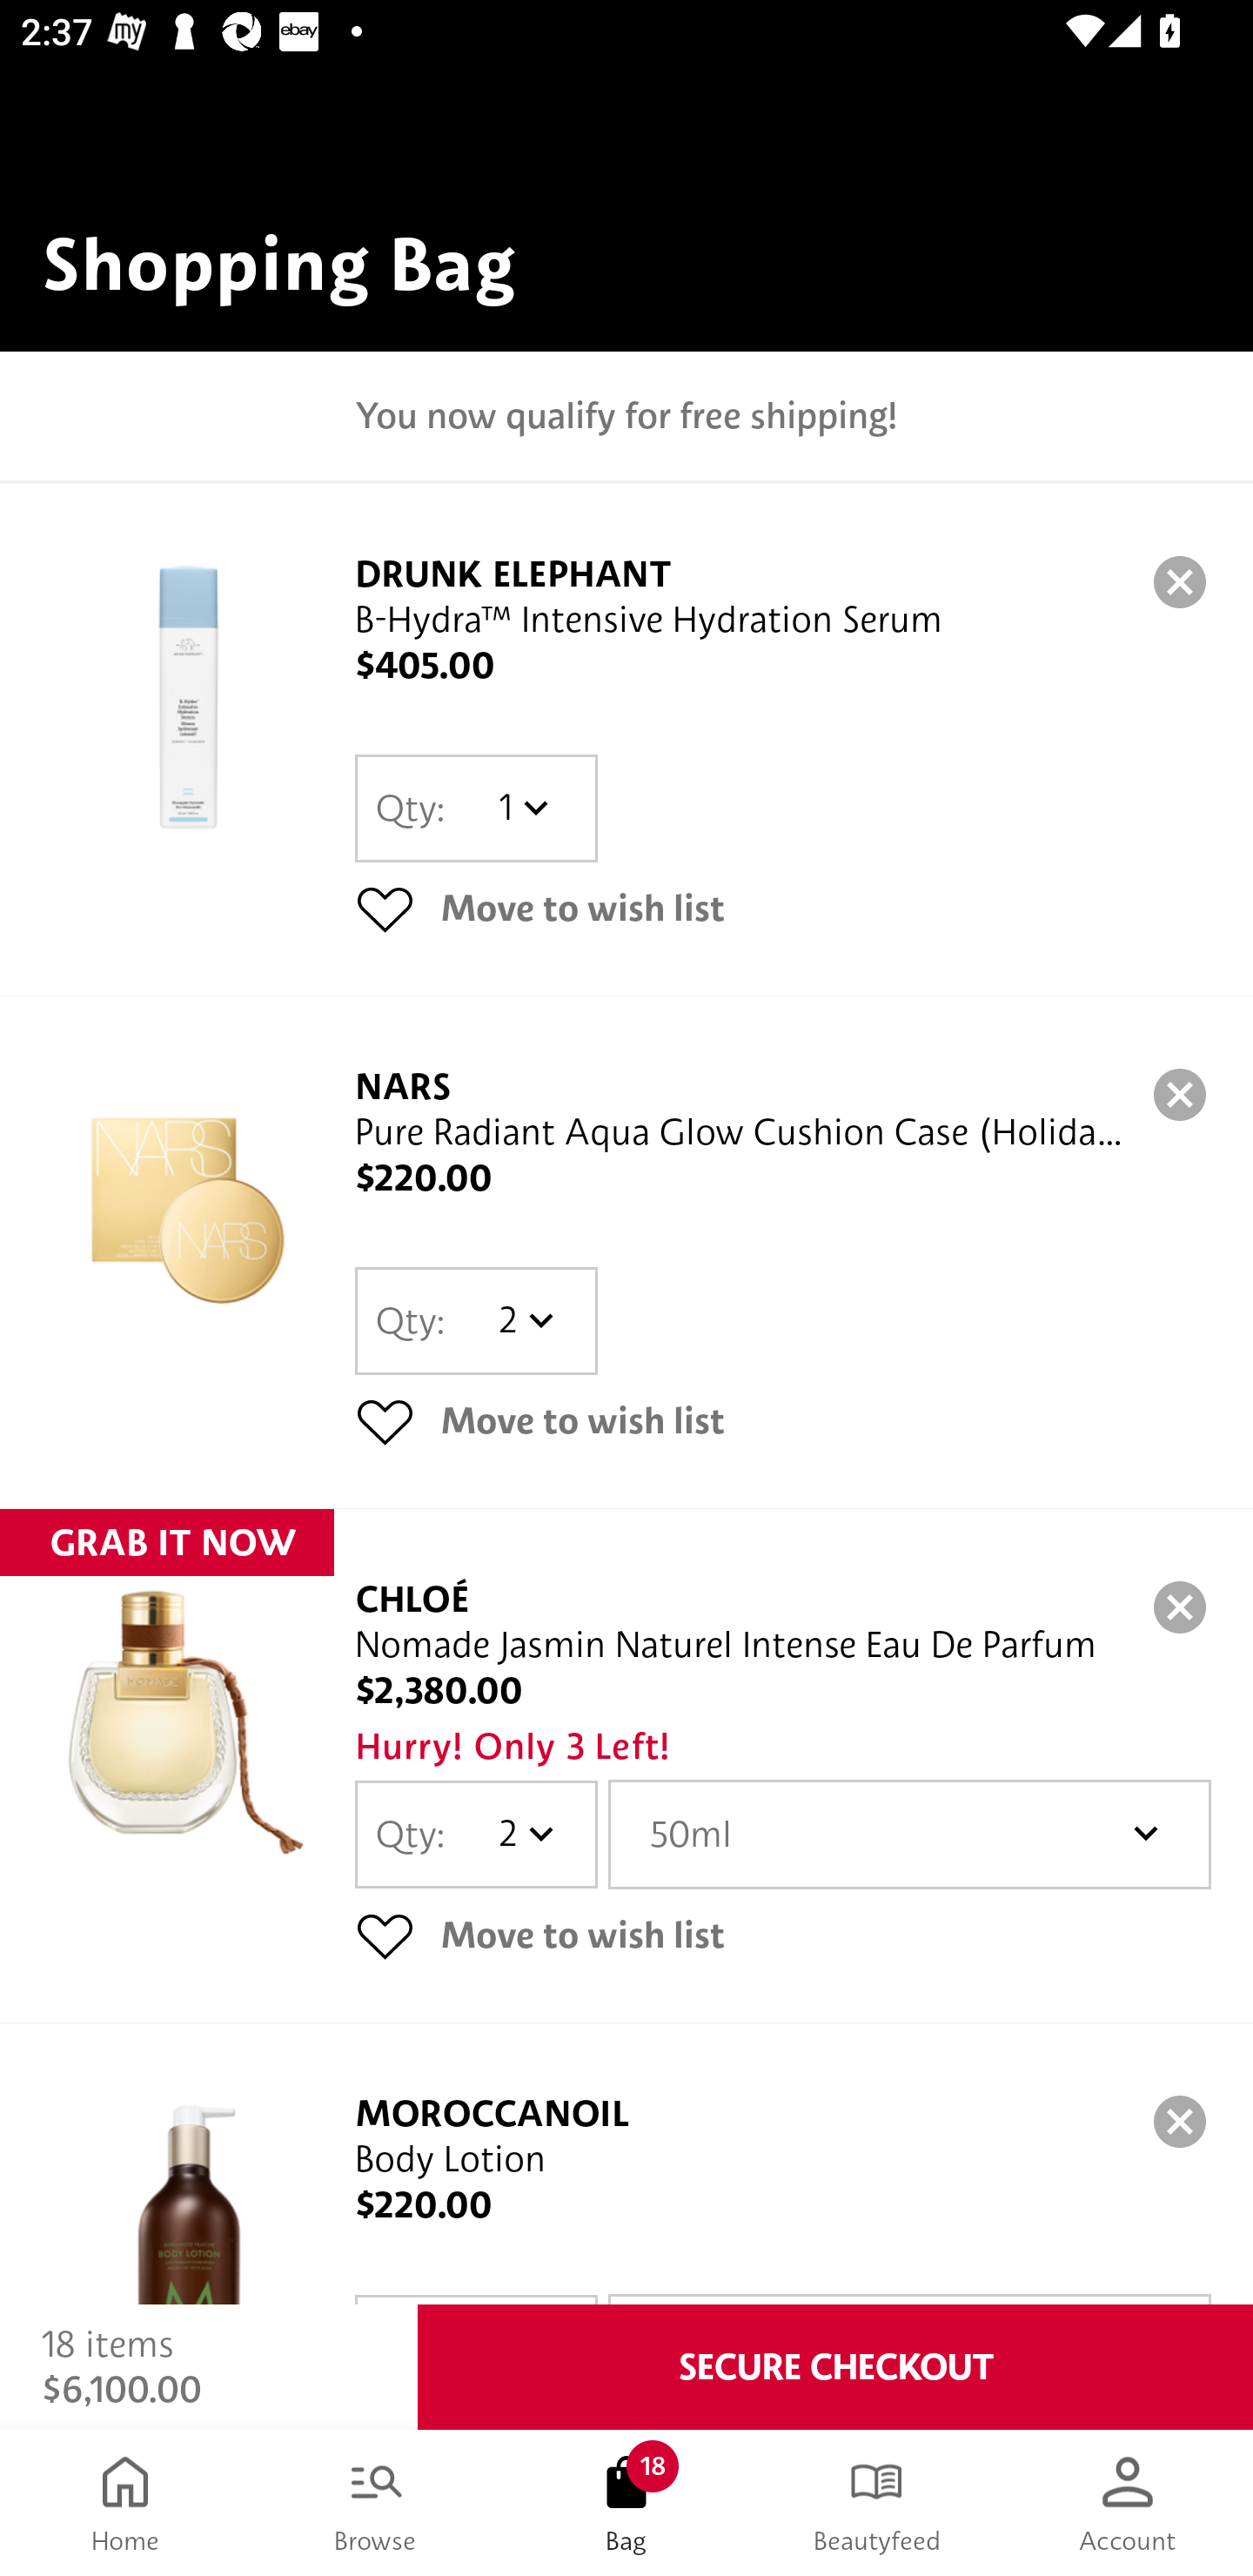  What do you see at coordinates (909, 1834) in the screenshot?
I see `50ml` at bounding box center [909, 1834].